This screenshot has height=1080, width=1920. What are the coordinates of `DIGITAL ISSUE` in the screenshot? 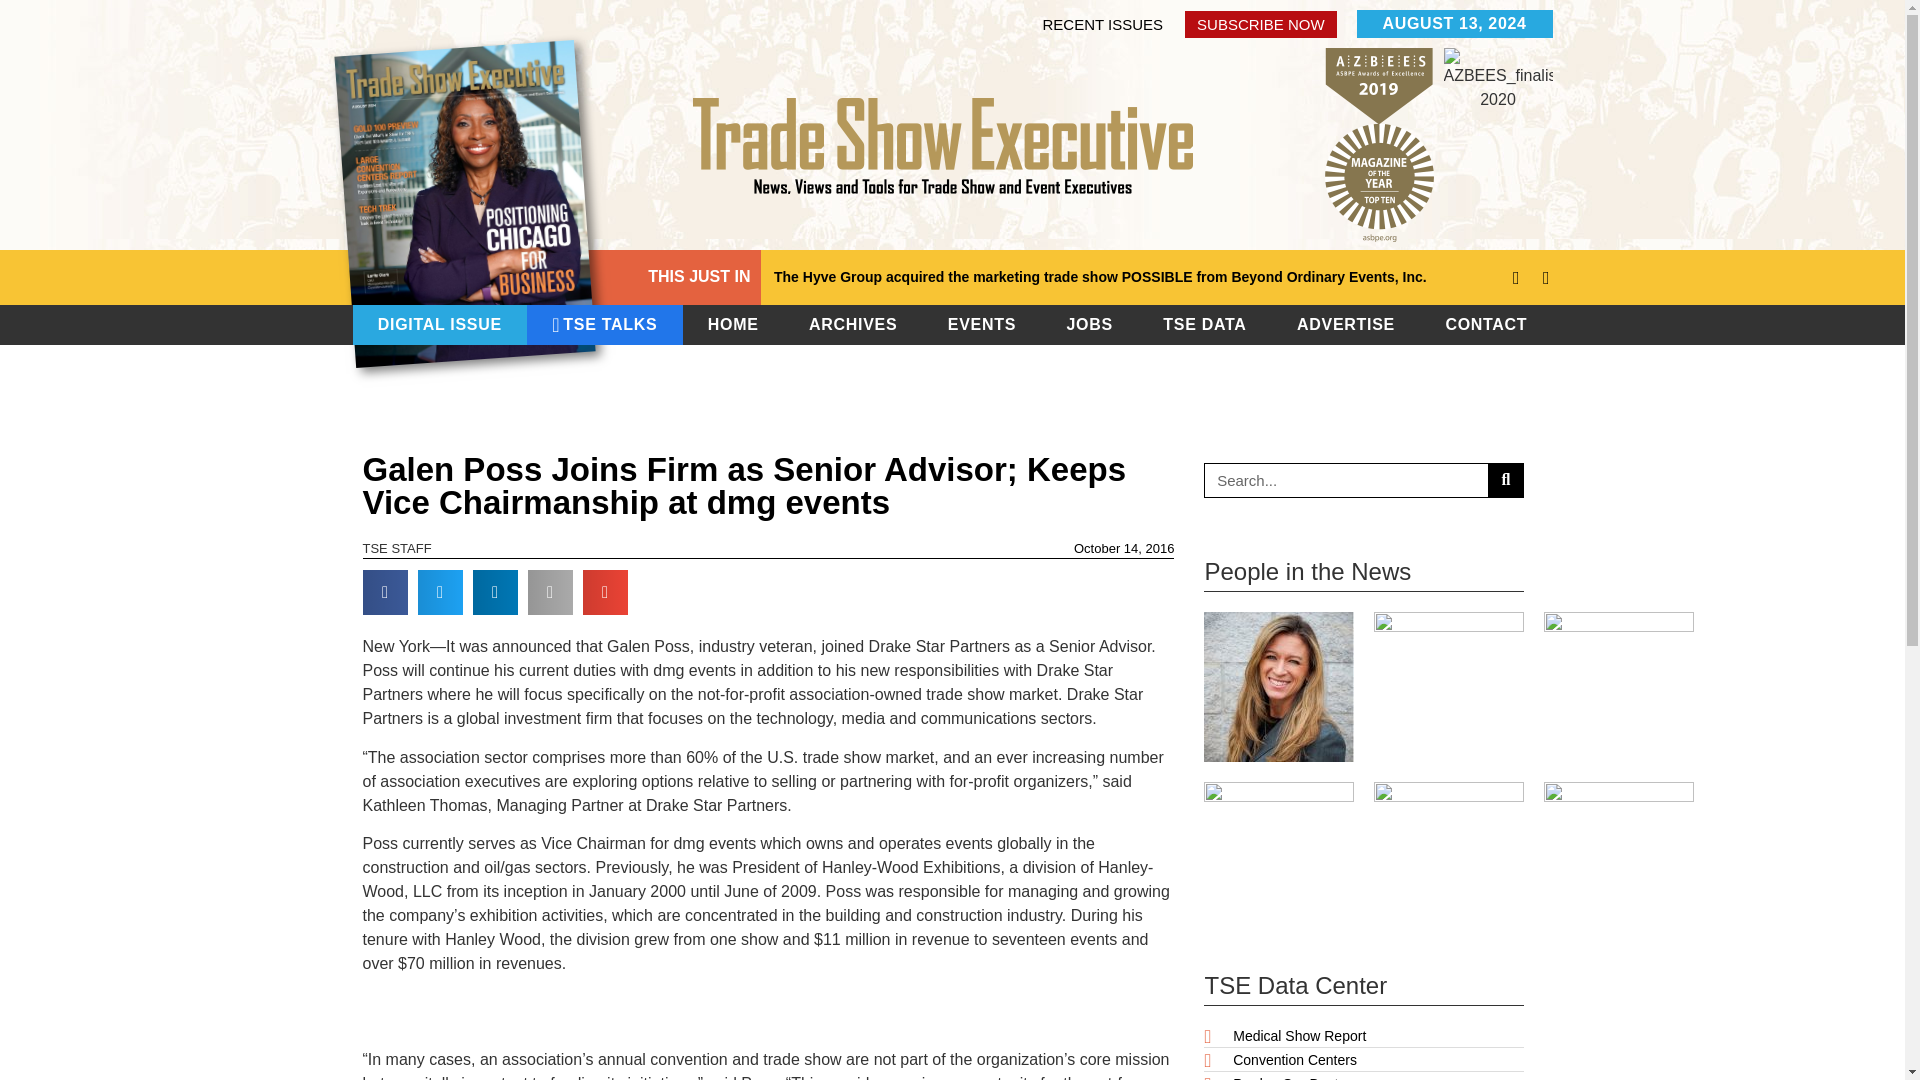 It's located at (439, 324).